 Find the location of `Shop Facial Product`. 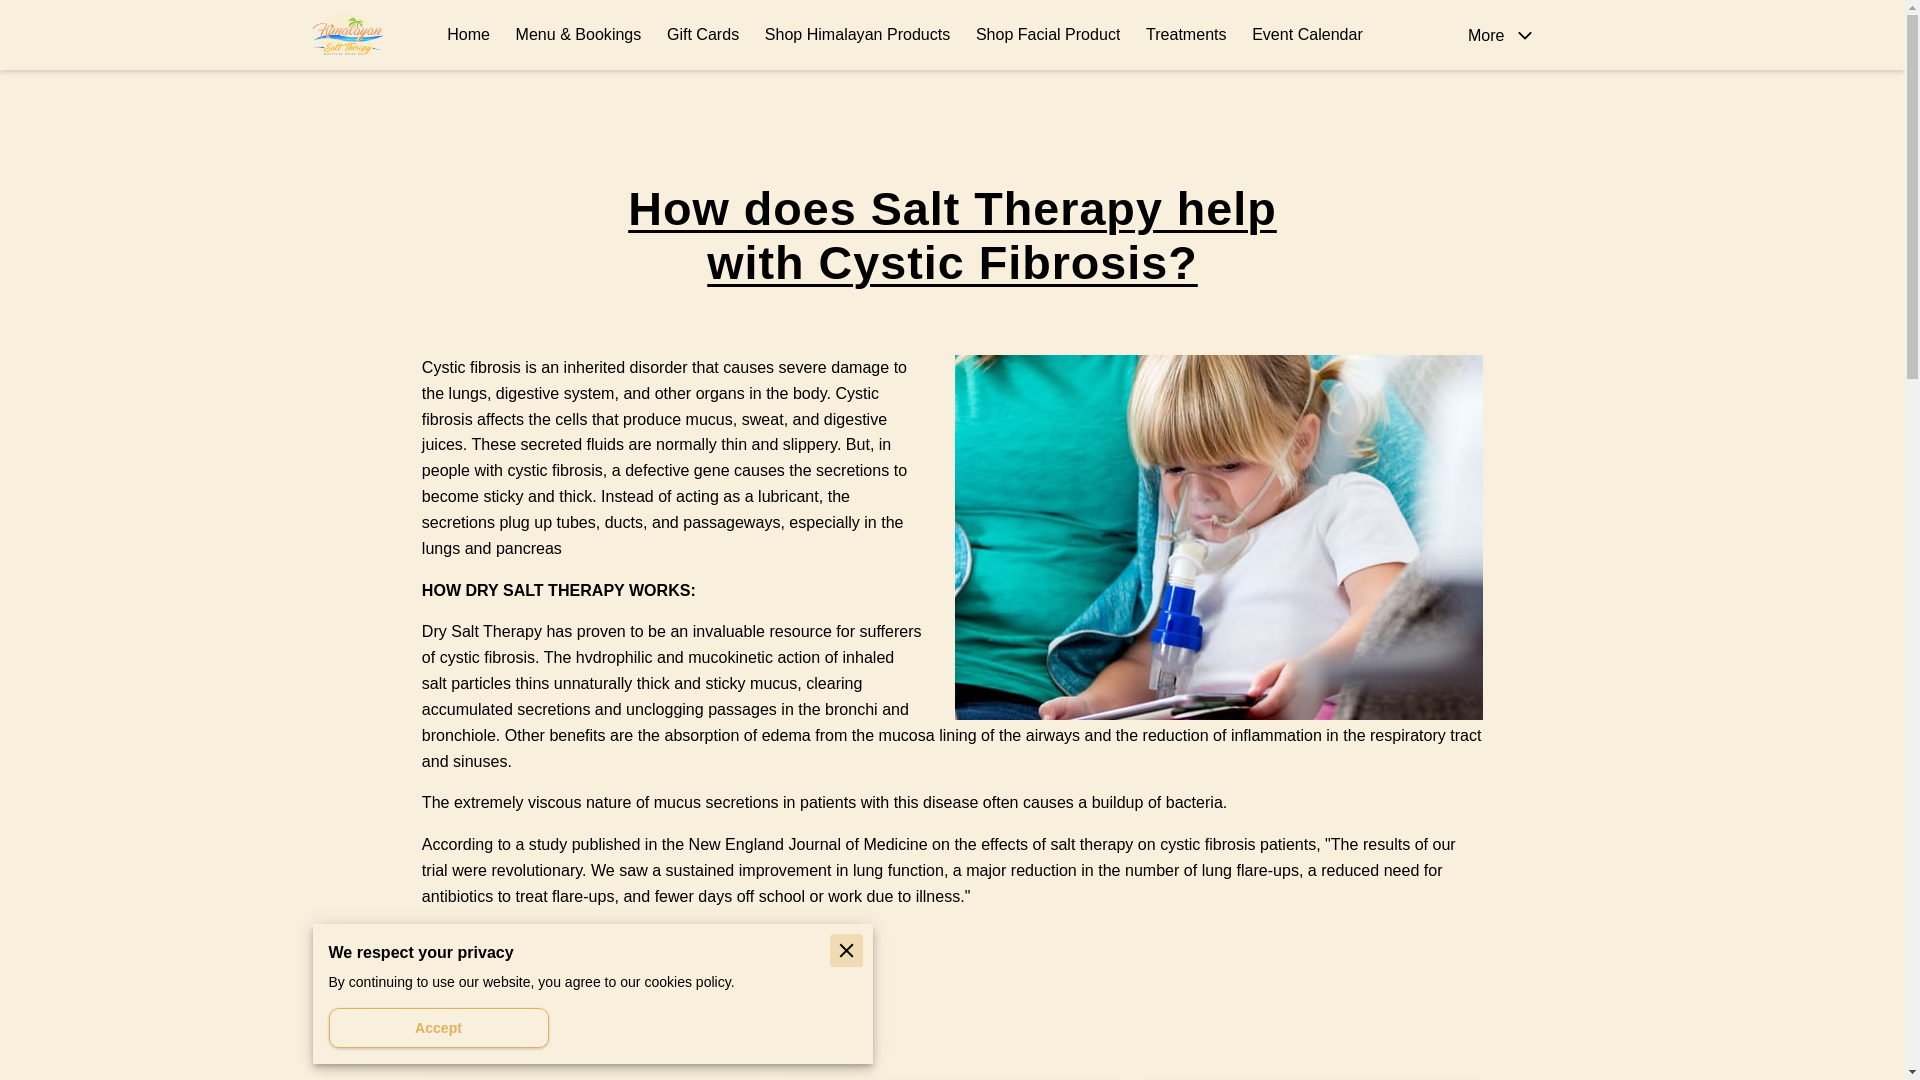

Shop Facial Product is located at coordinates (1048, 35).